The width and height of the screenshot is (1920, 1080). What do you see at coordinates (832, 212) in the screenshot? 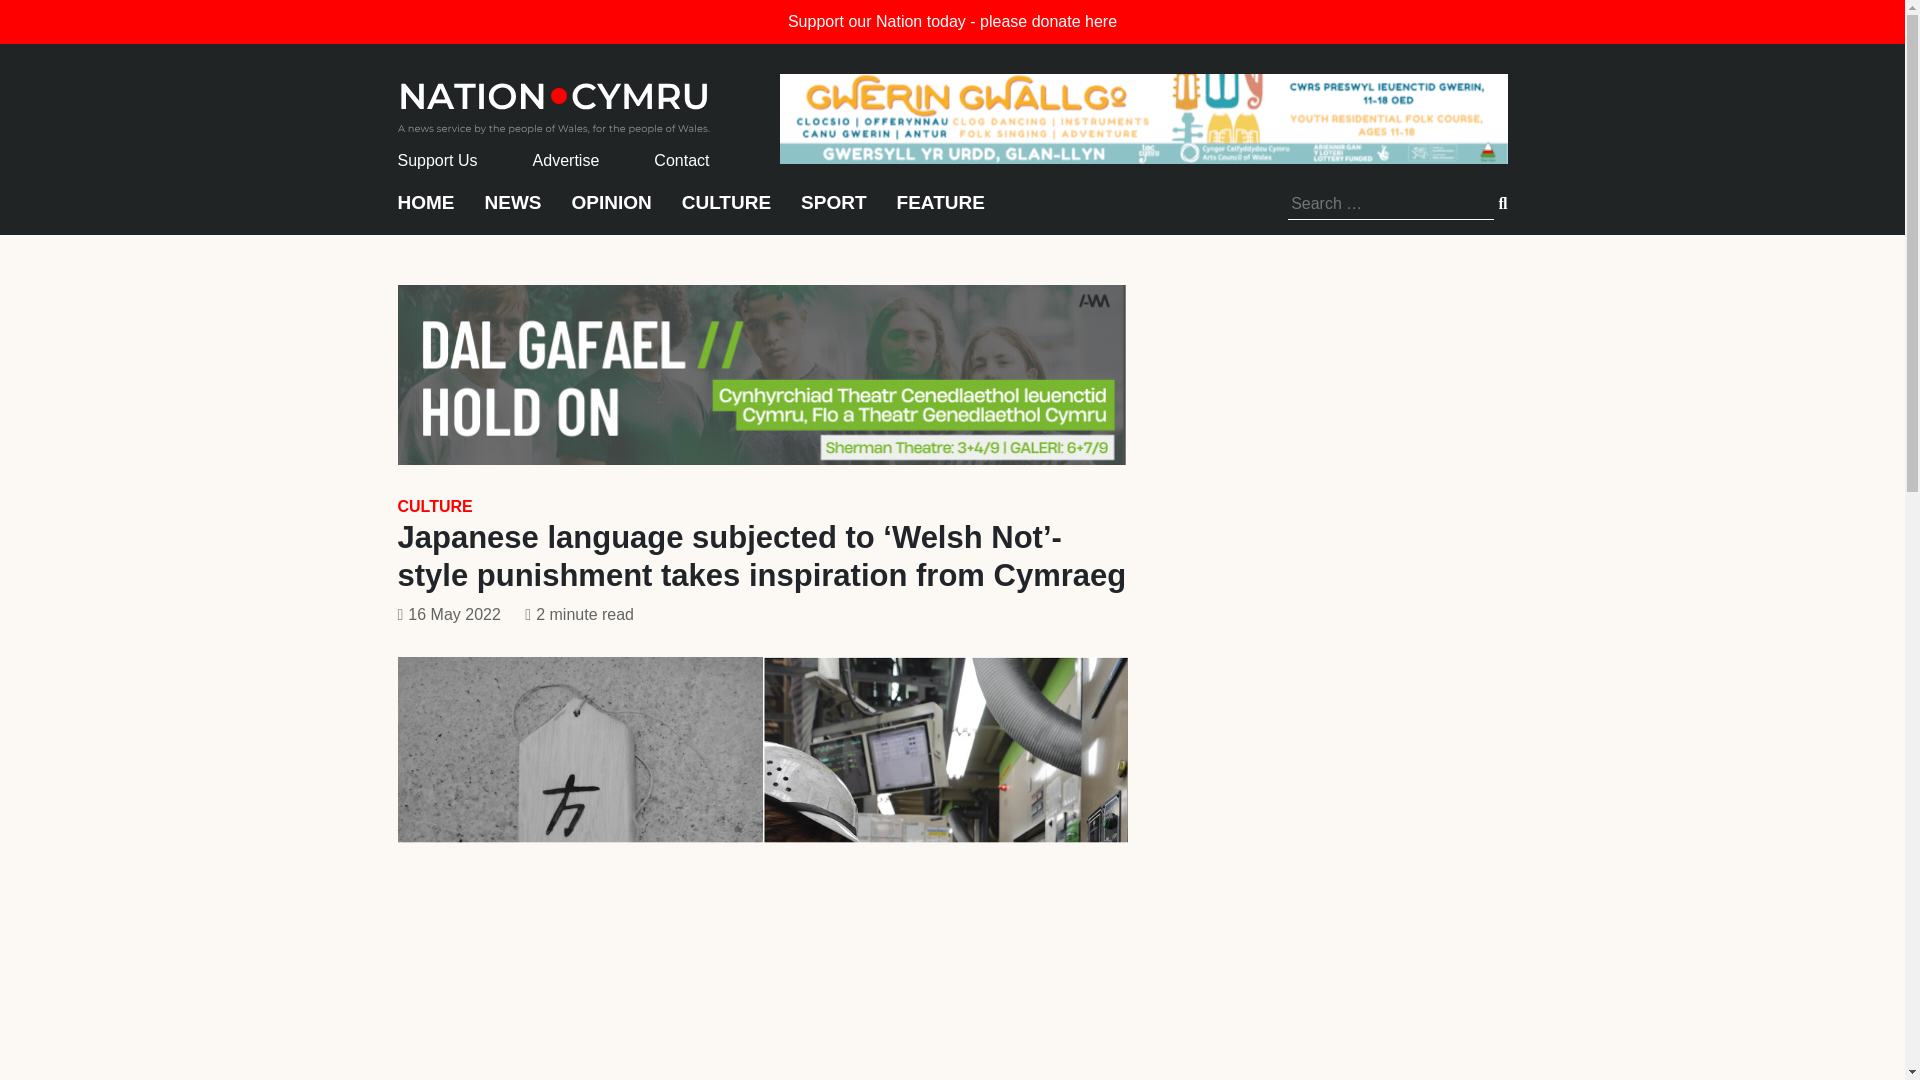
I see `SPORT` at bounding box center [832, 212].